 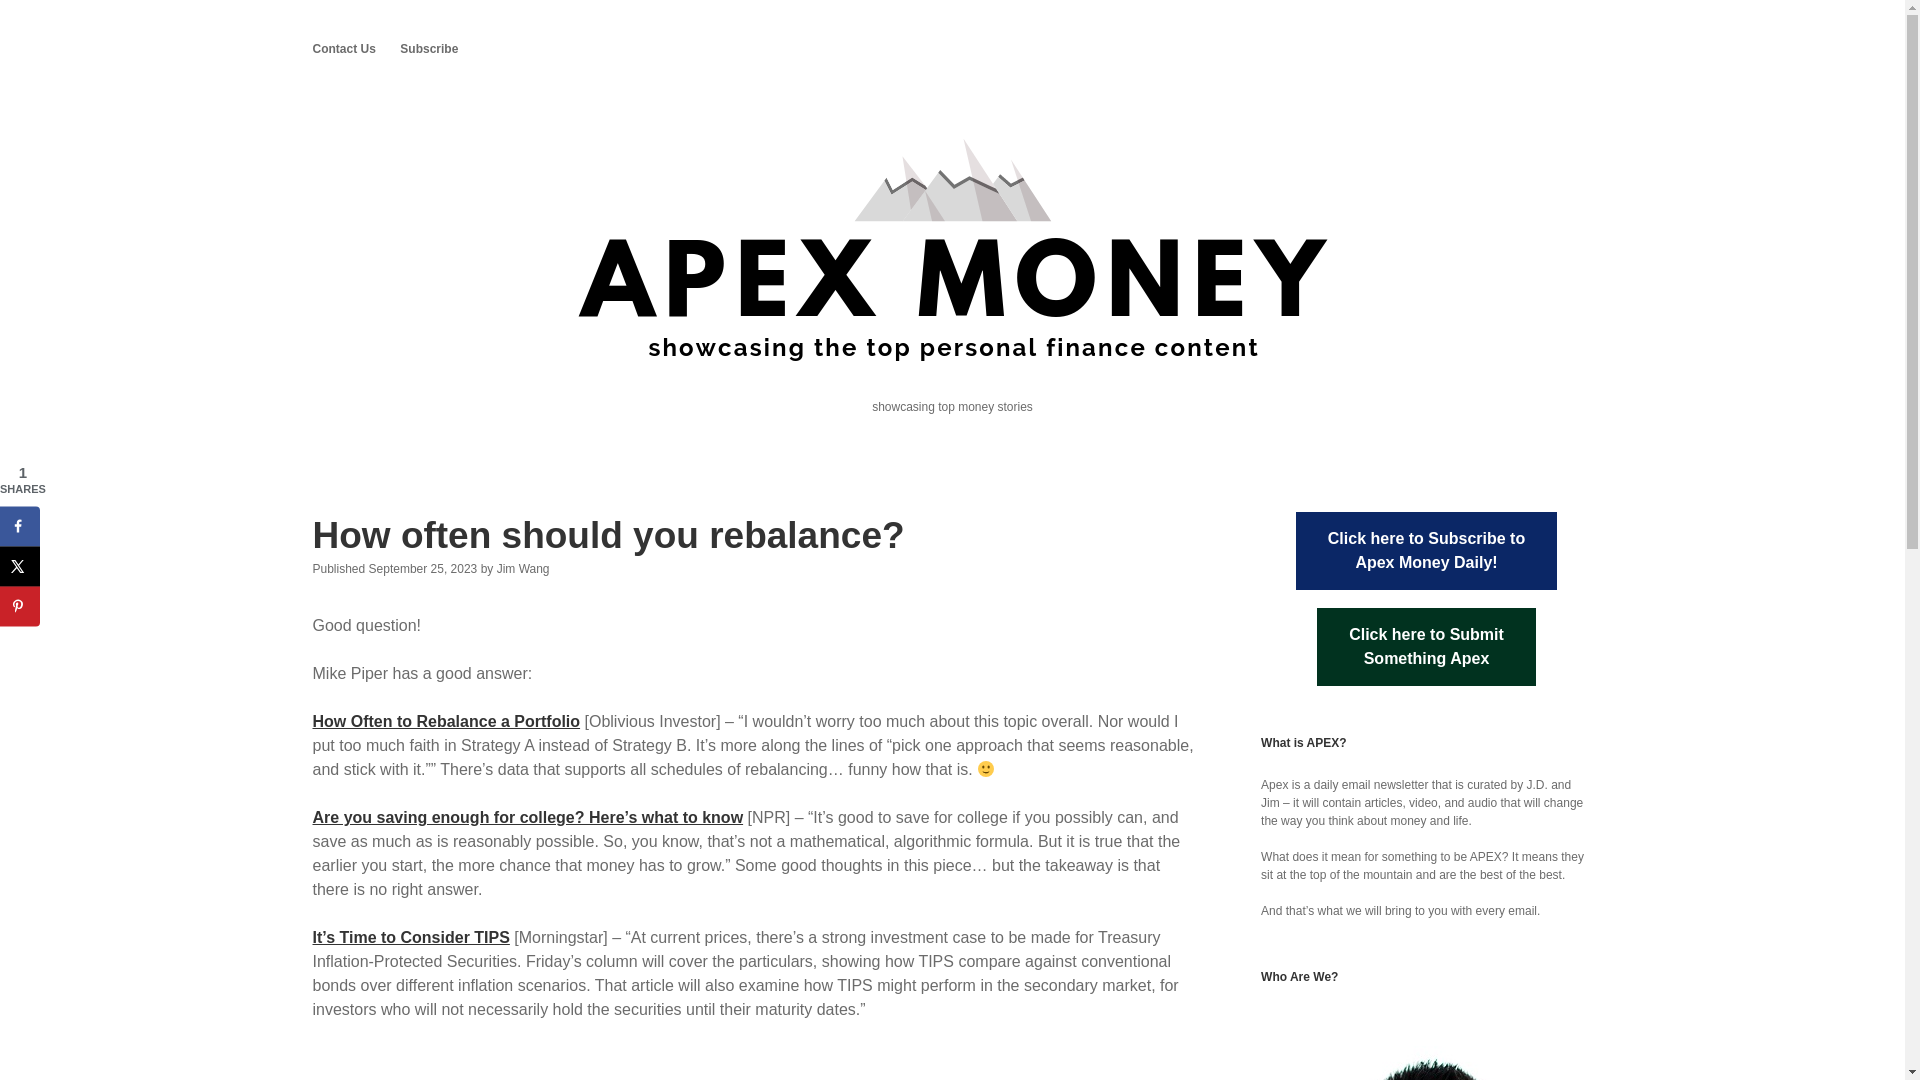 What do you see at coordinates (20, 566) in the screenshot?
I see `Contact Us` at bounding box center [20, 566].